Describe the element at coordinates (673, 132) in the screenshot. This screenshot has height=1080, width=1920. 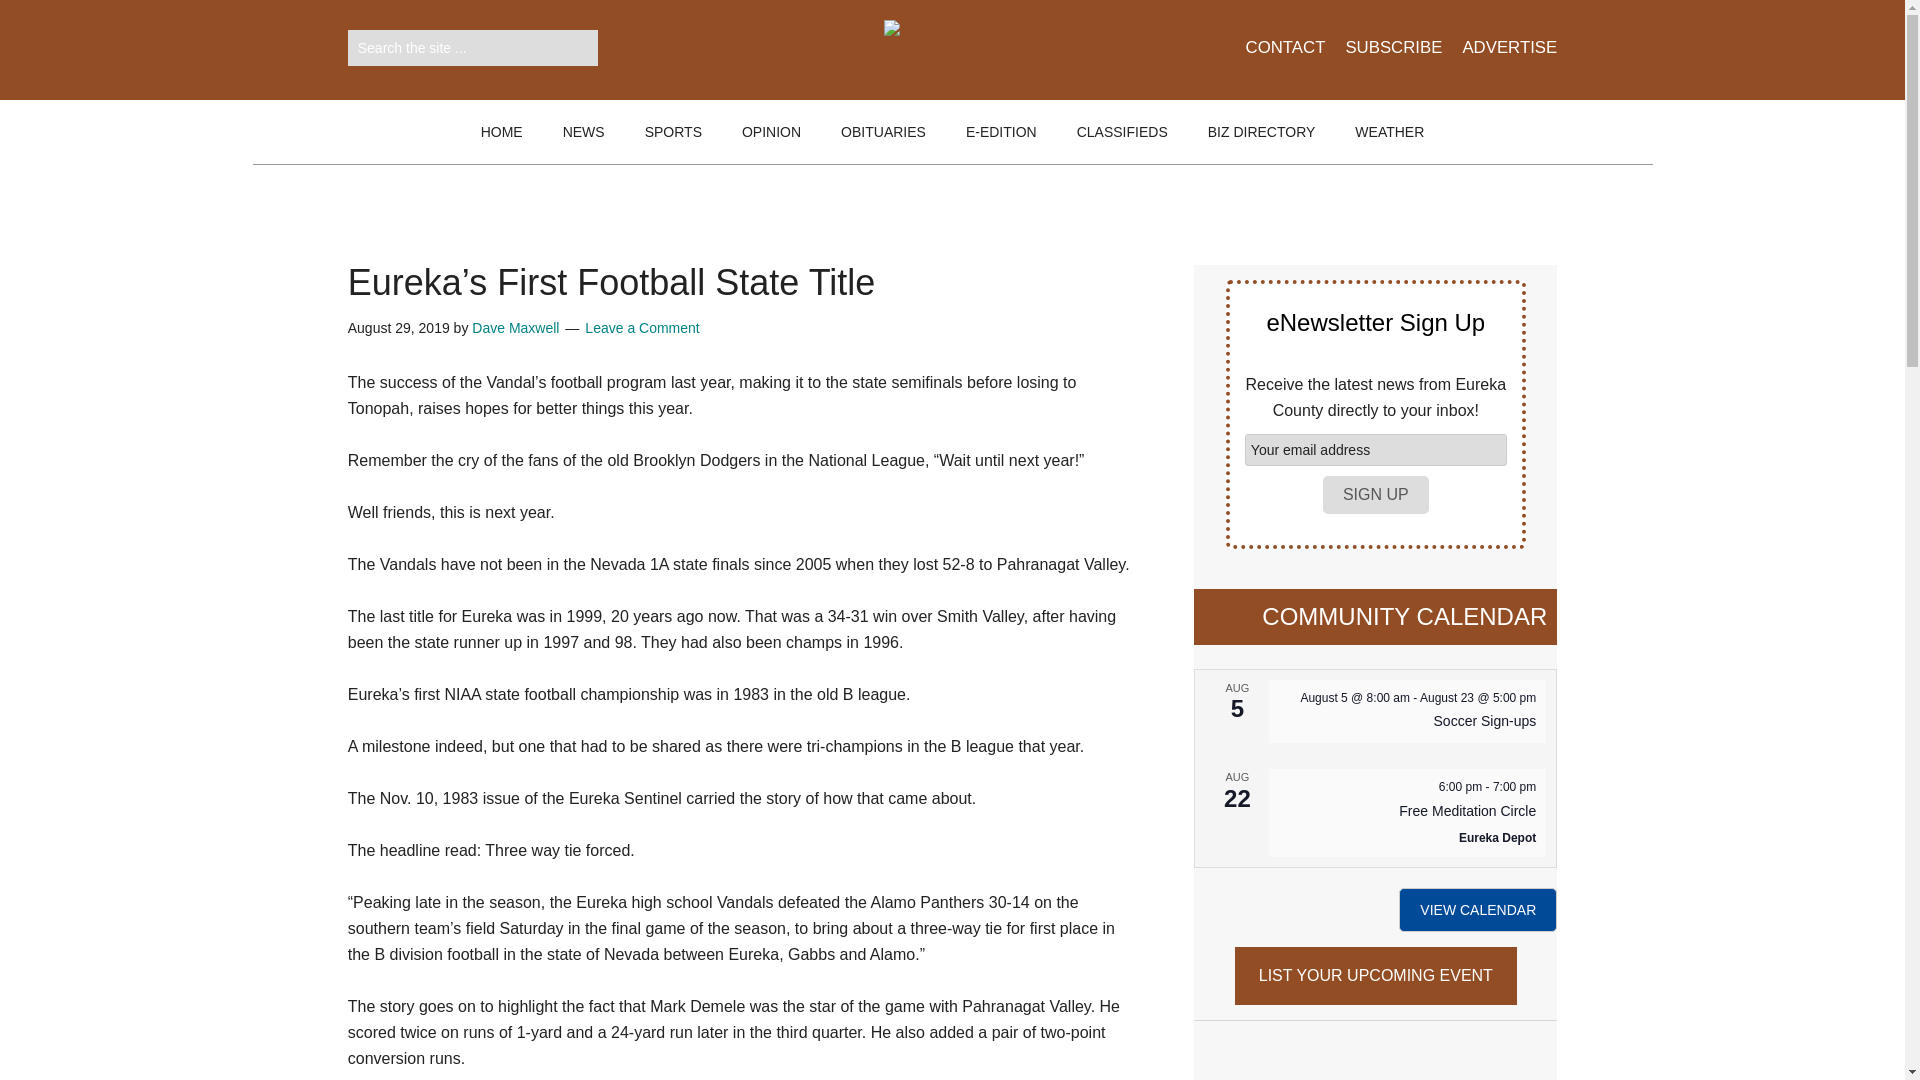
I see `SPORTS` at that location.